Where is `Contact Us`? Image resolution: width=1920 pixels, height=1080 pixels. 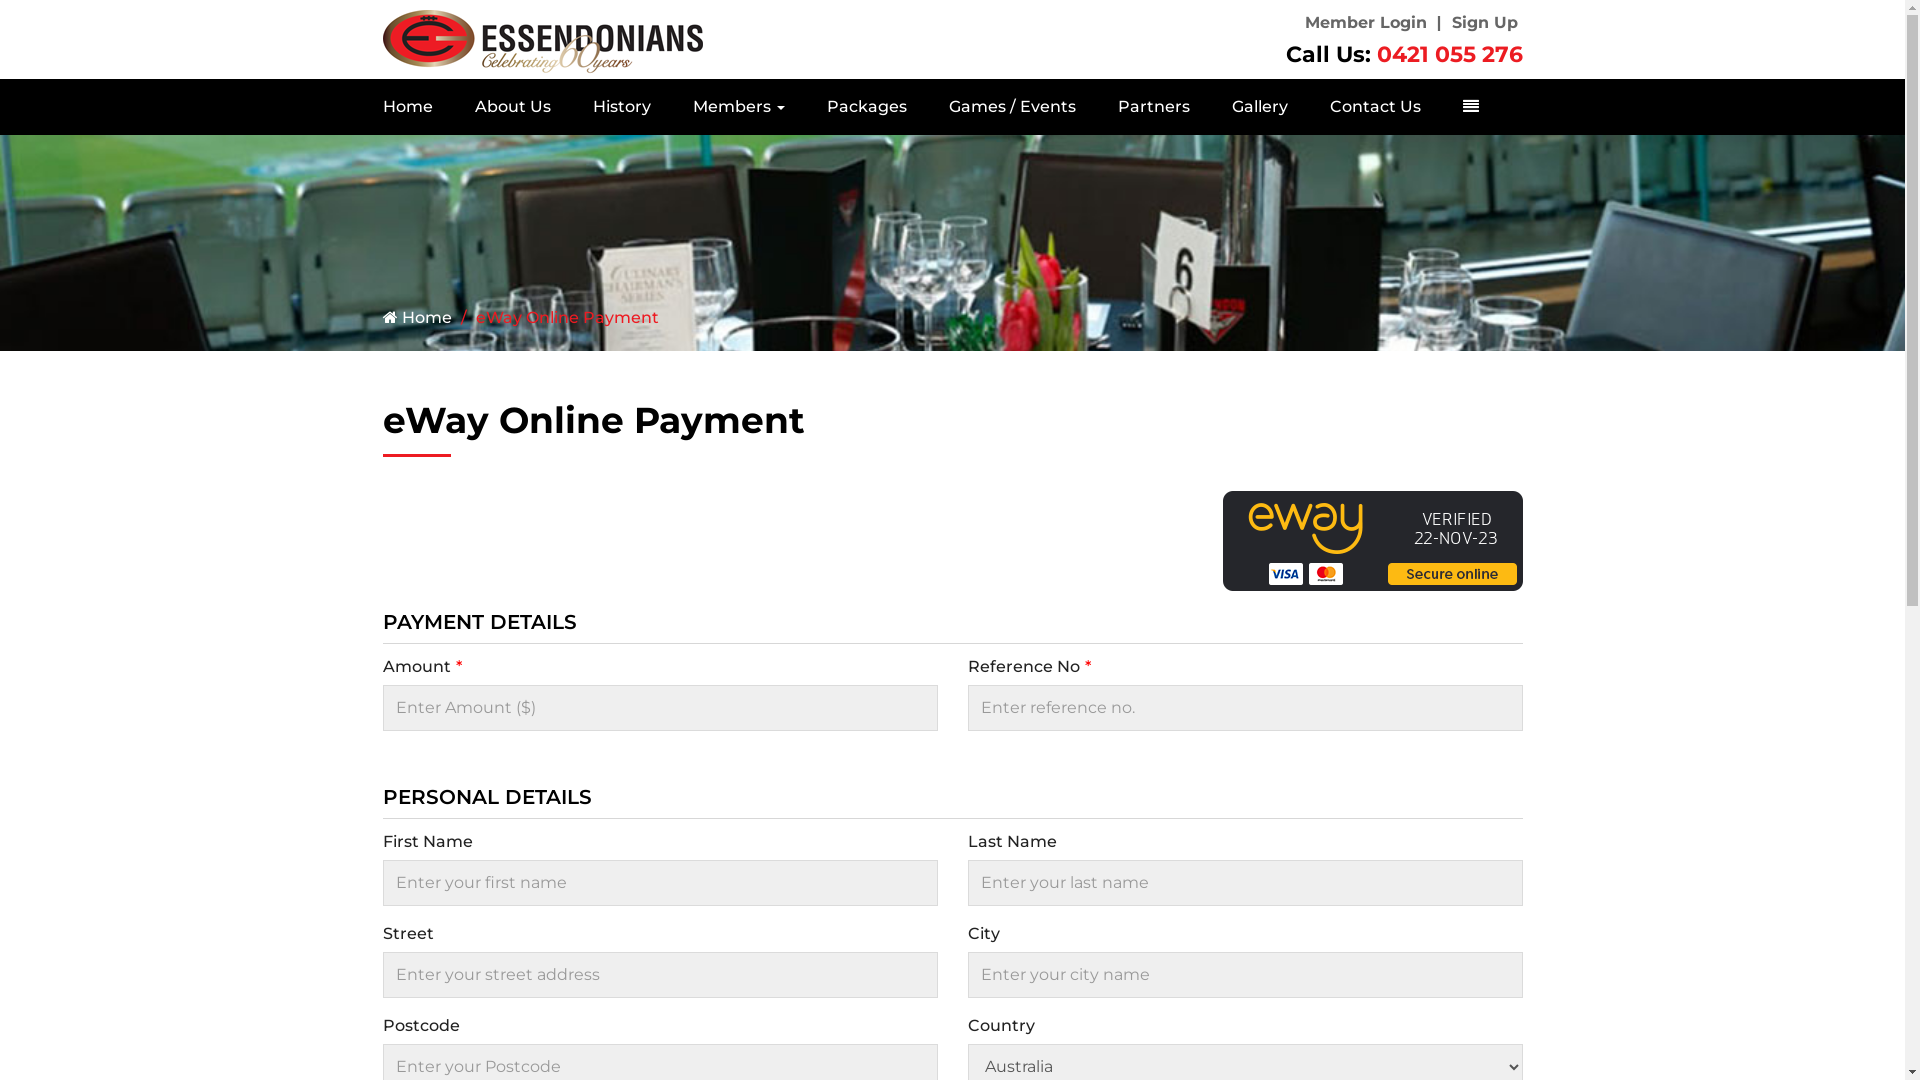
Contact Us is located at coordinates (1374, 107).